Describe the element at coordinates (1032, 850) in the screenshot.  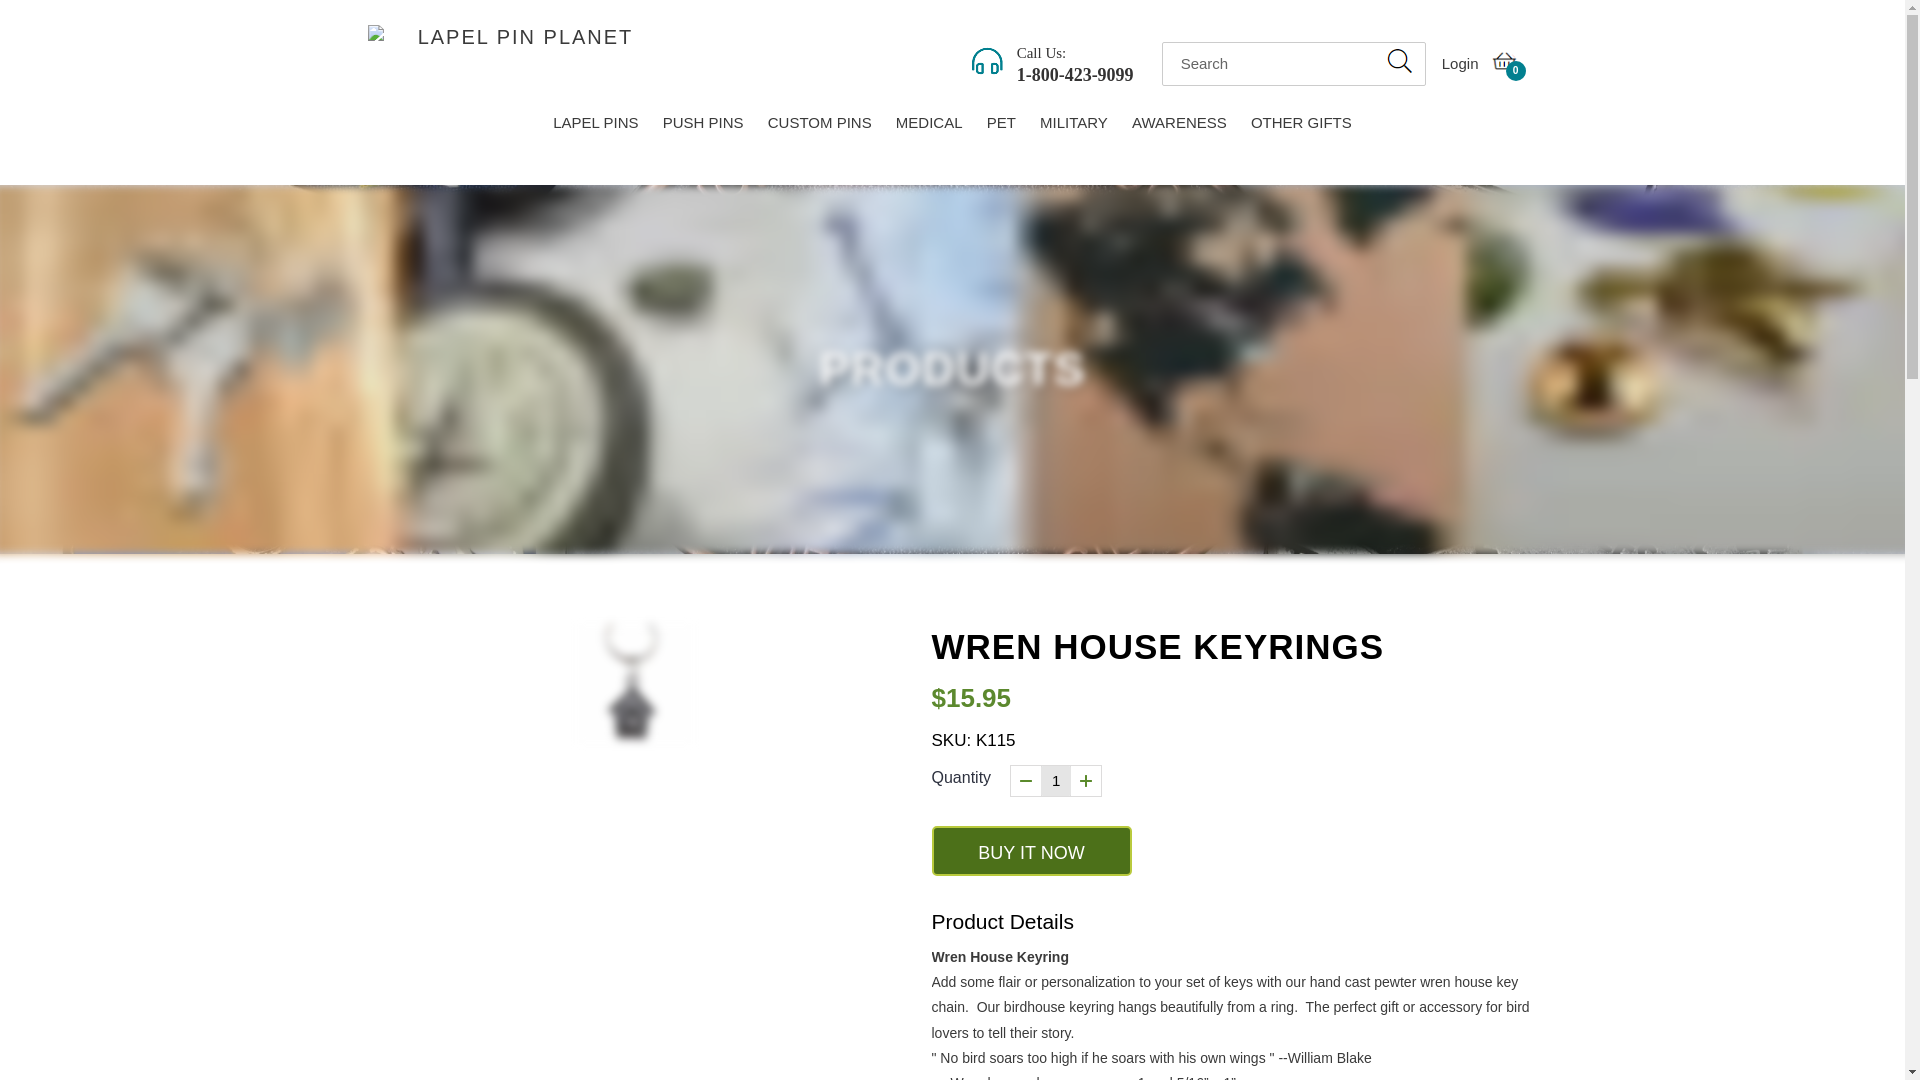
I see `AWARENESS` at that location.